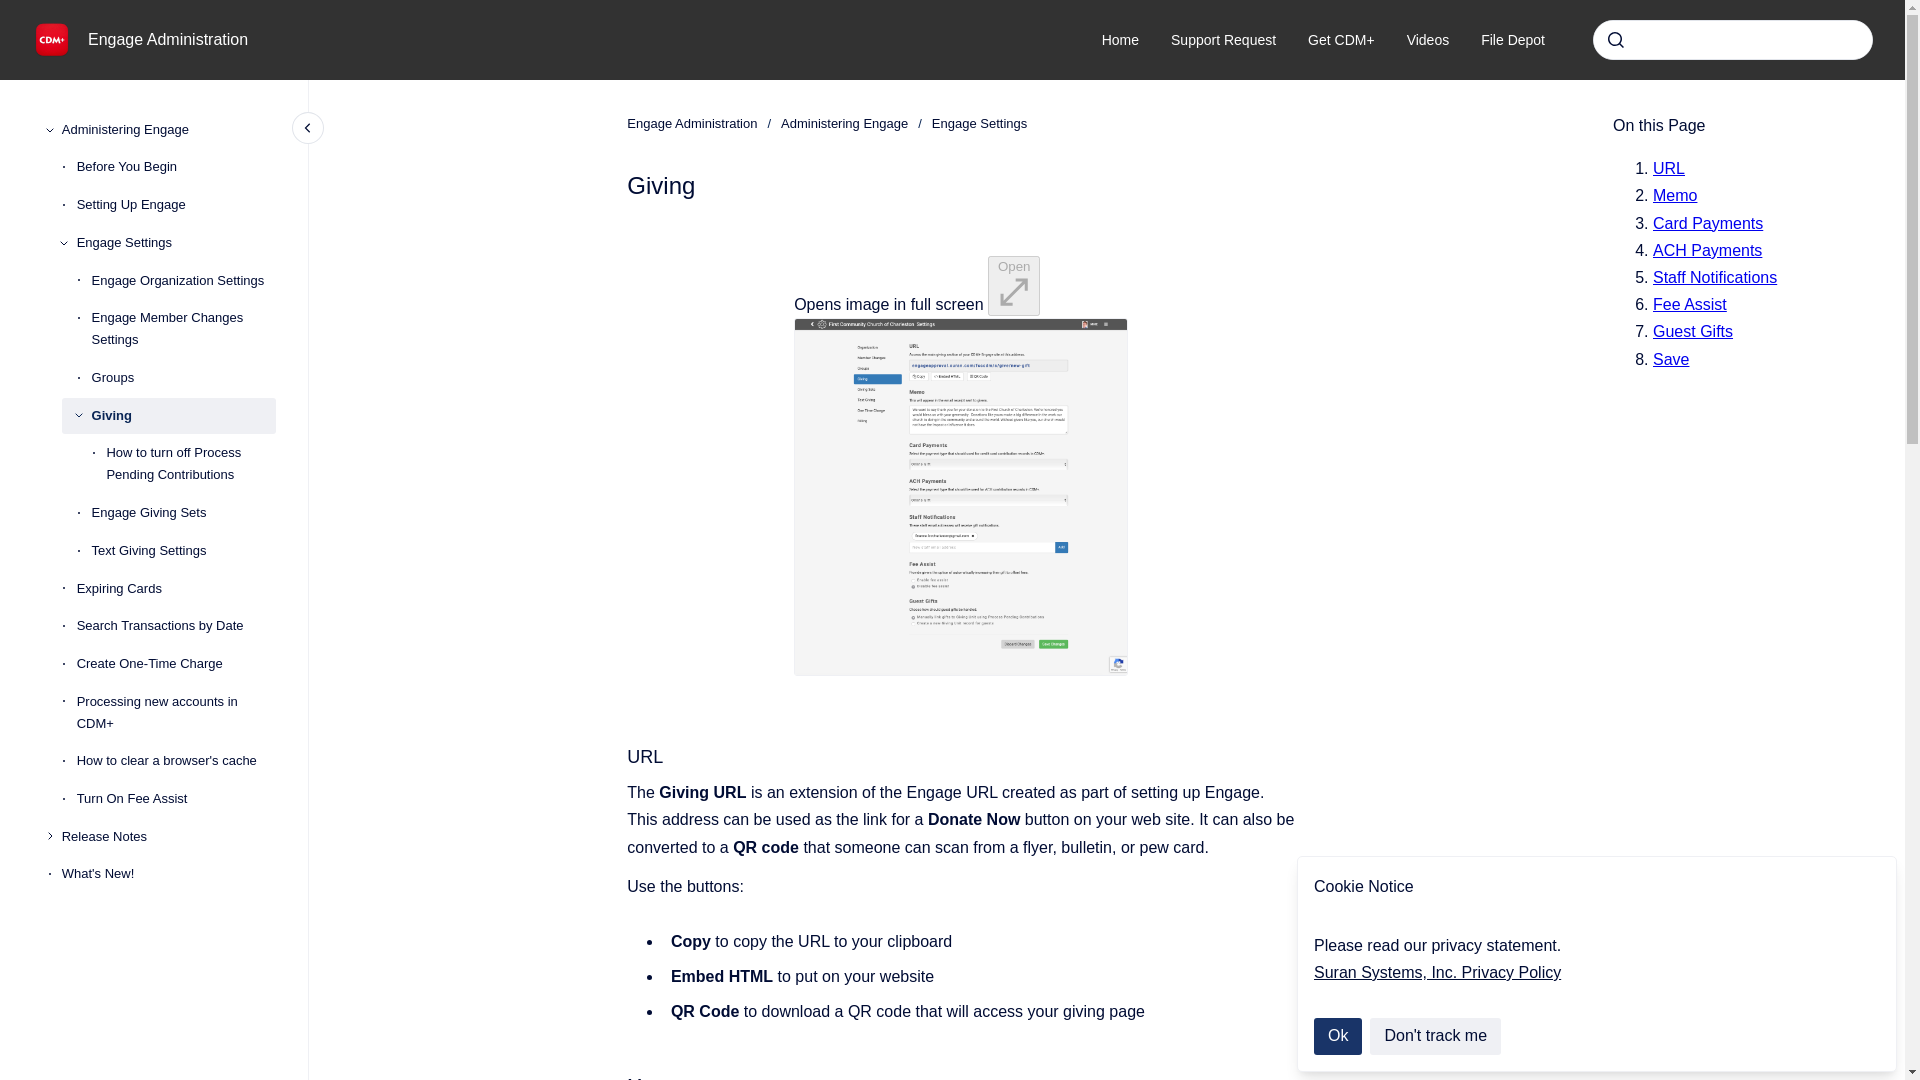 This screenshot has height=1080, width=1920. I want to click on Turn On Fee Assist, so click(176, 798).